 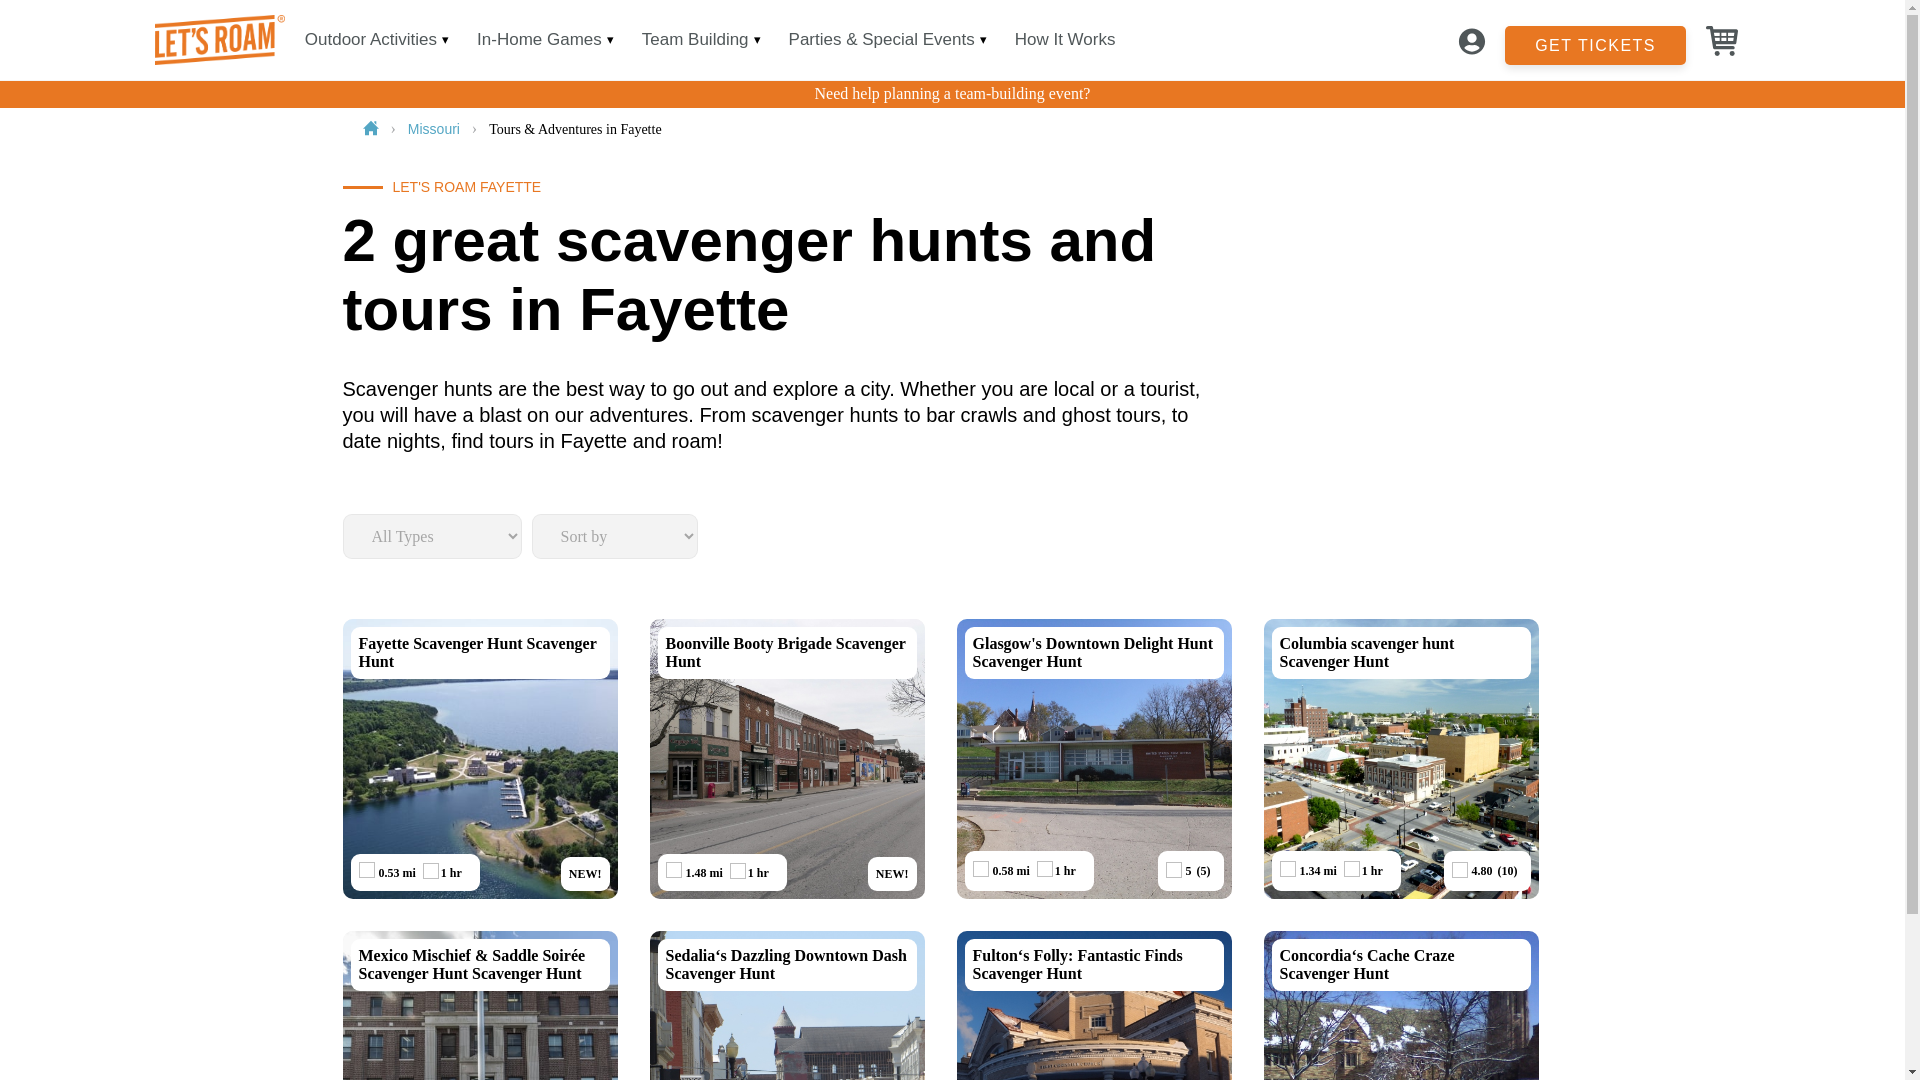 What do you see at coordinates (696, 40) in the screenshot?
I see `How It Works` at bounding box center [696, 40].